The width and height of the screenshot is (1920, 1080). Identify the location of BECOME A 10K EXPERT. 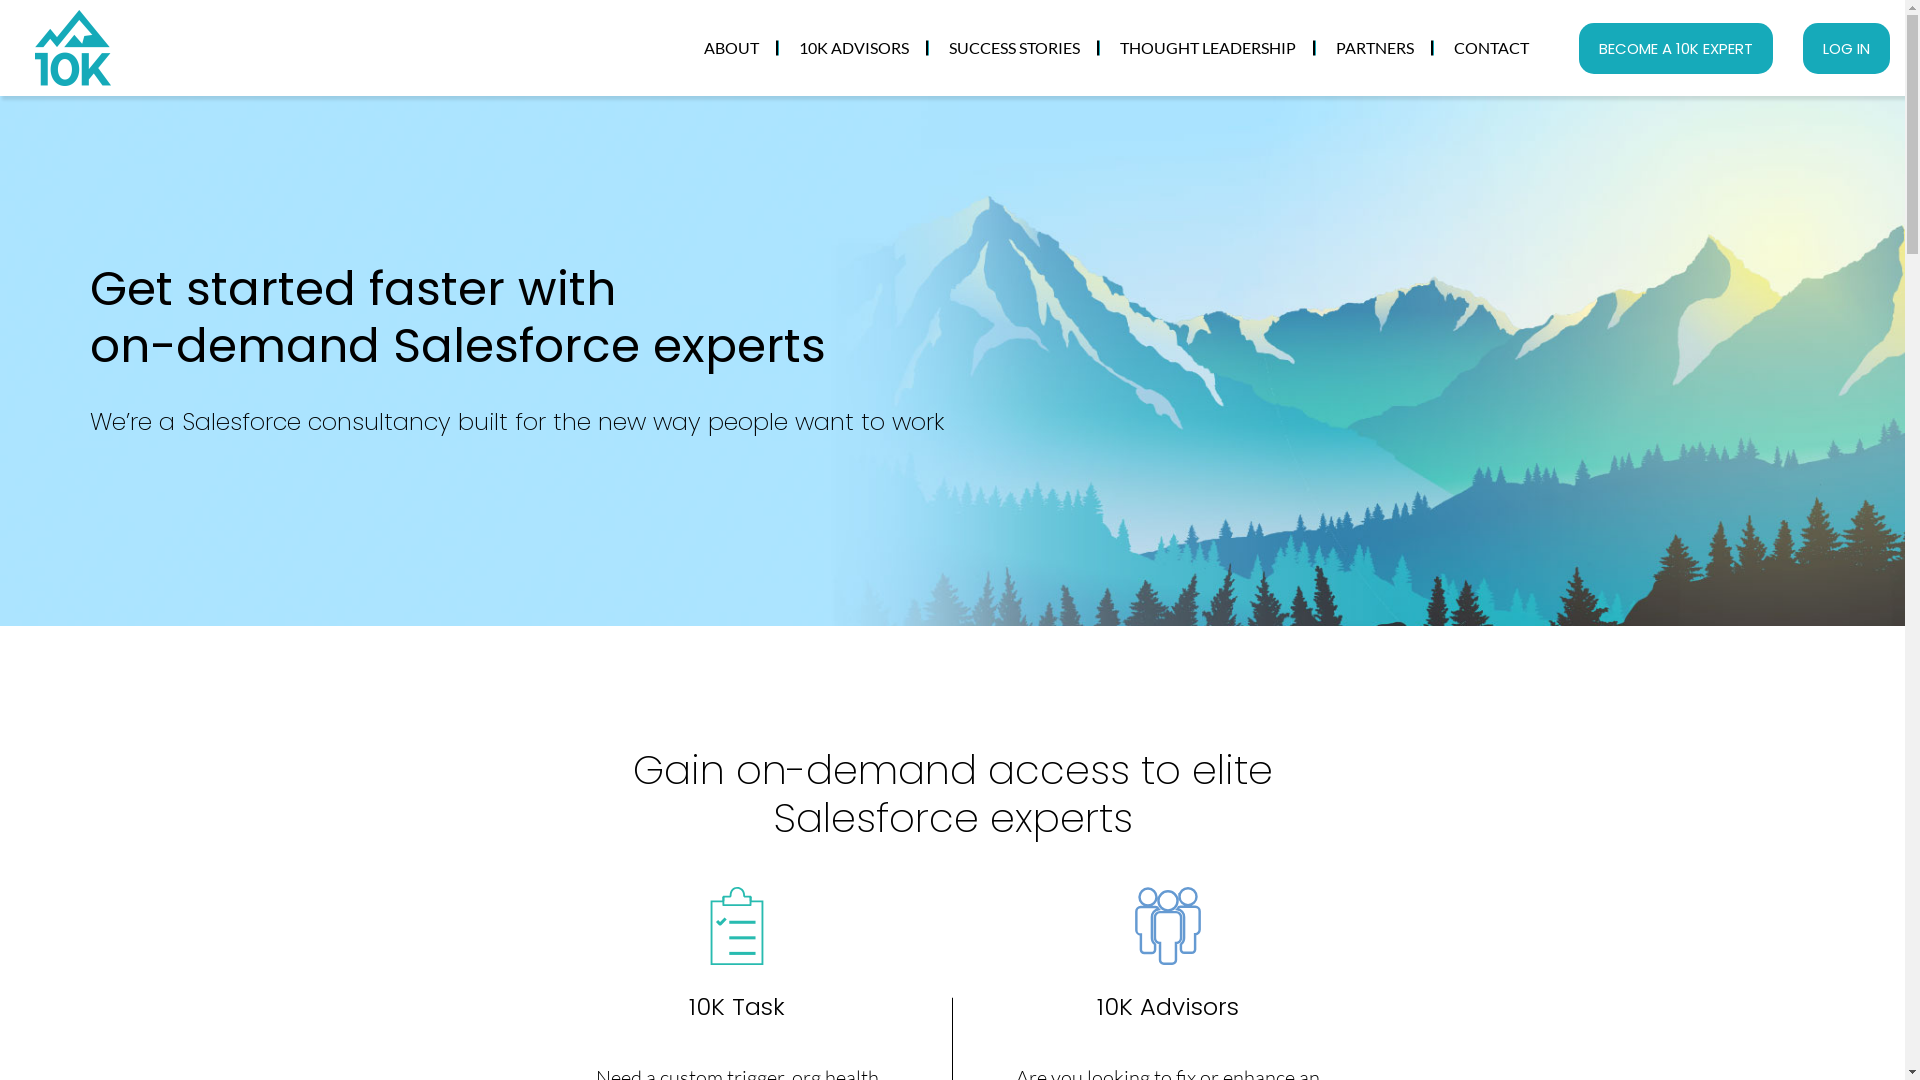
(1676, 48).